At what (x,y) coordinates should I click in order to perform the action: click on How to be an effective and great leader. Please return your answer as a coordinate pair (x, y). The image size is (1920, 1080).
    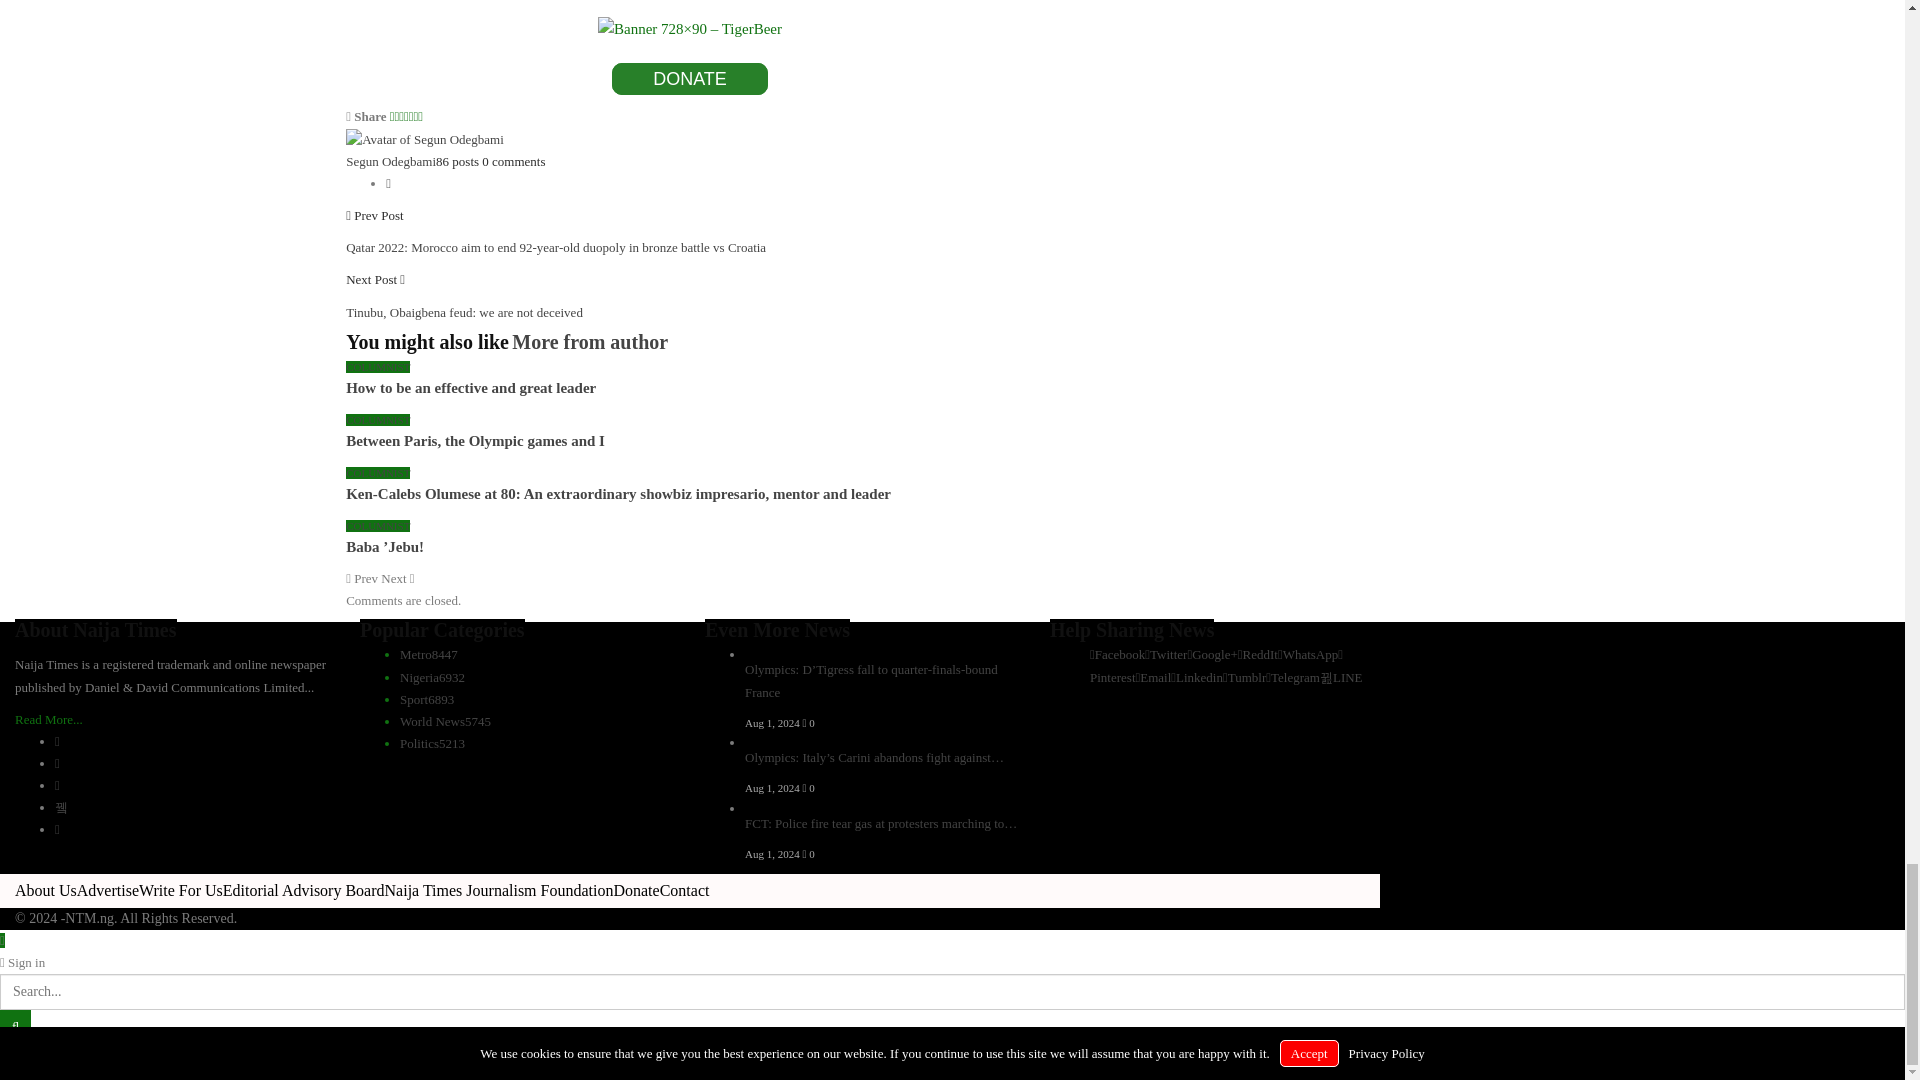
    Looking at the image, I should click on (470, 388).